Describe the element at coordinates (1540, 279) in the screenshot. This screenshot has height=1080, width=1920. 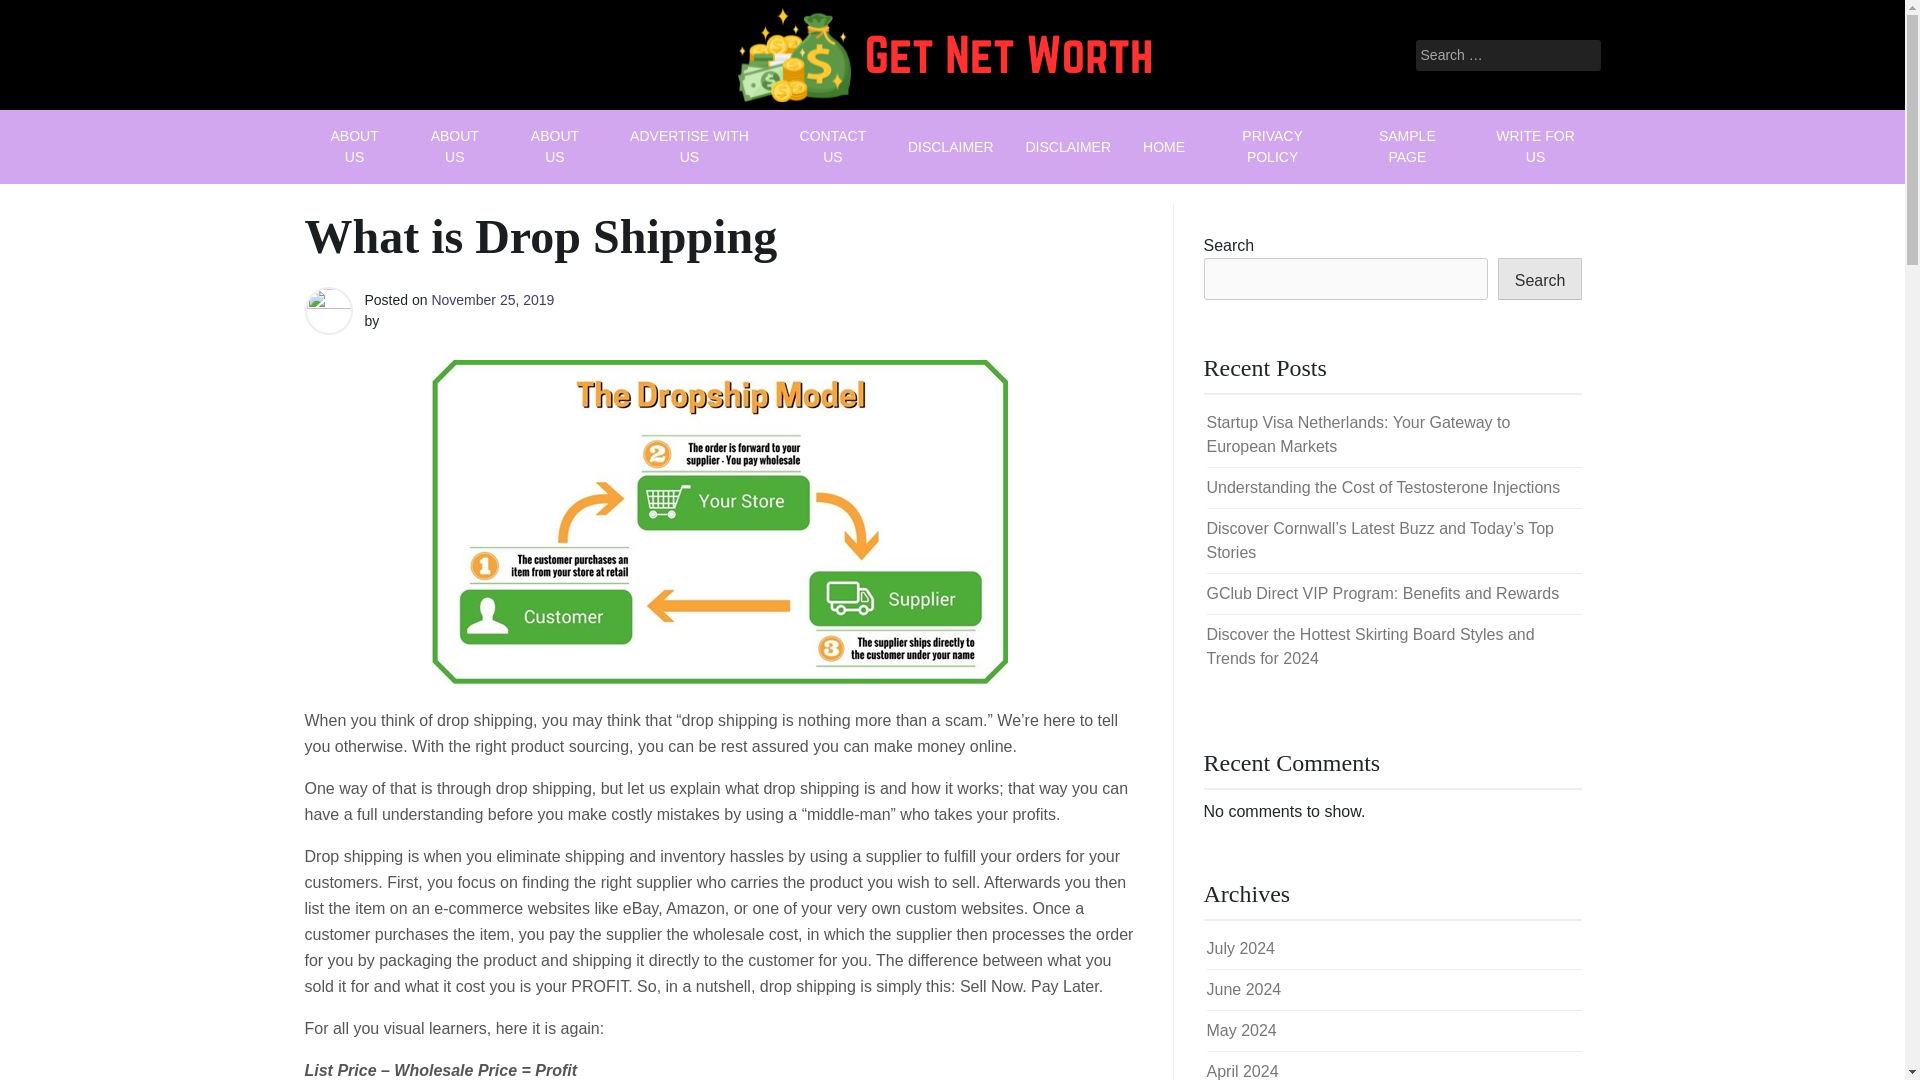
I see `Search` at that location.